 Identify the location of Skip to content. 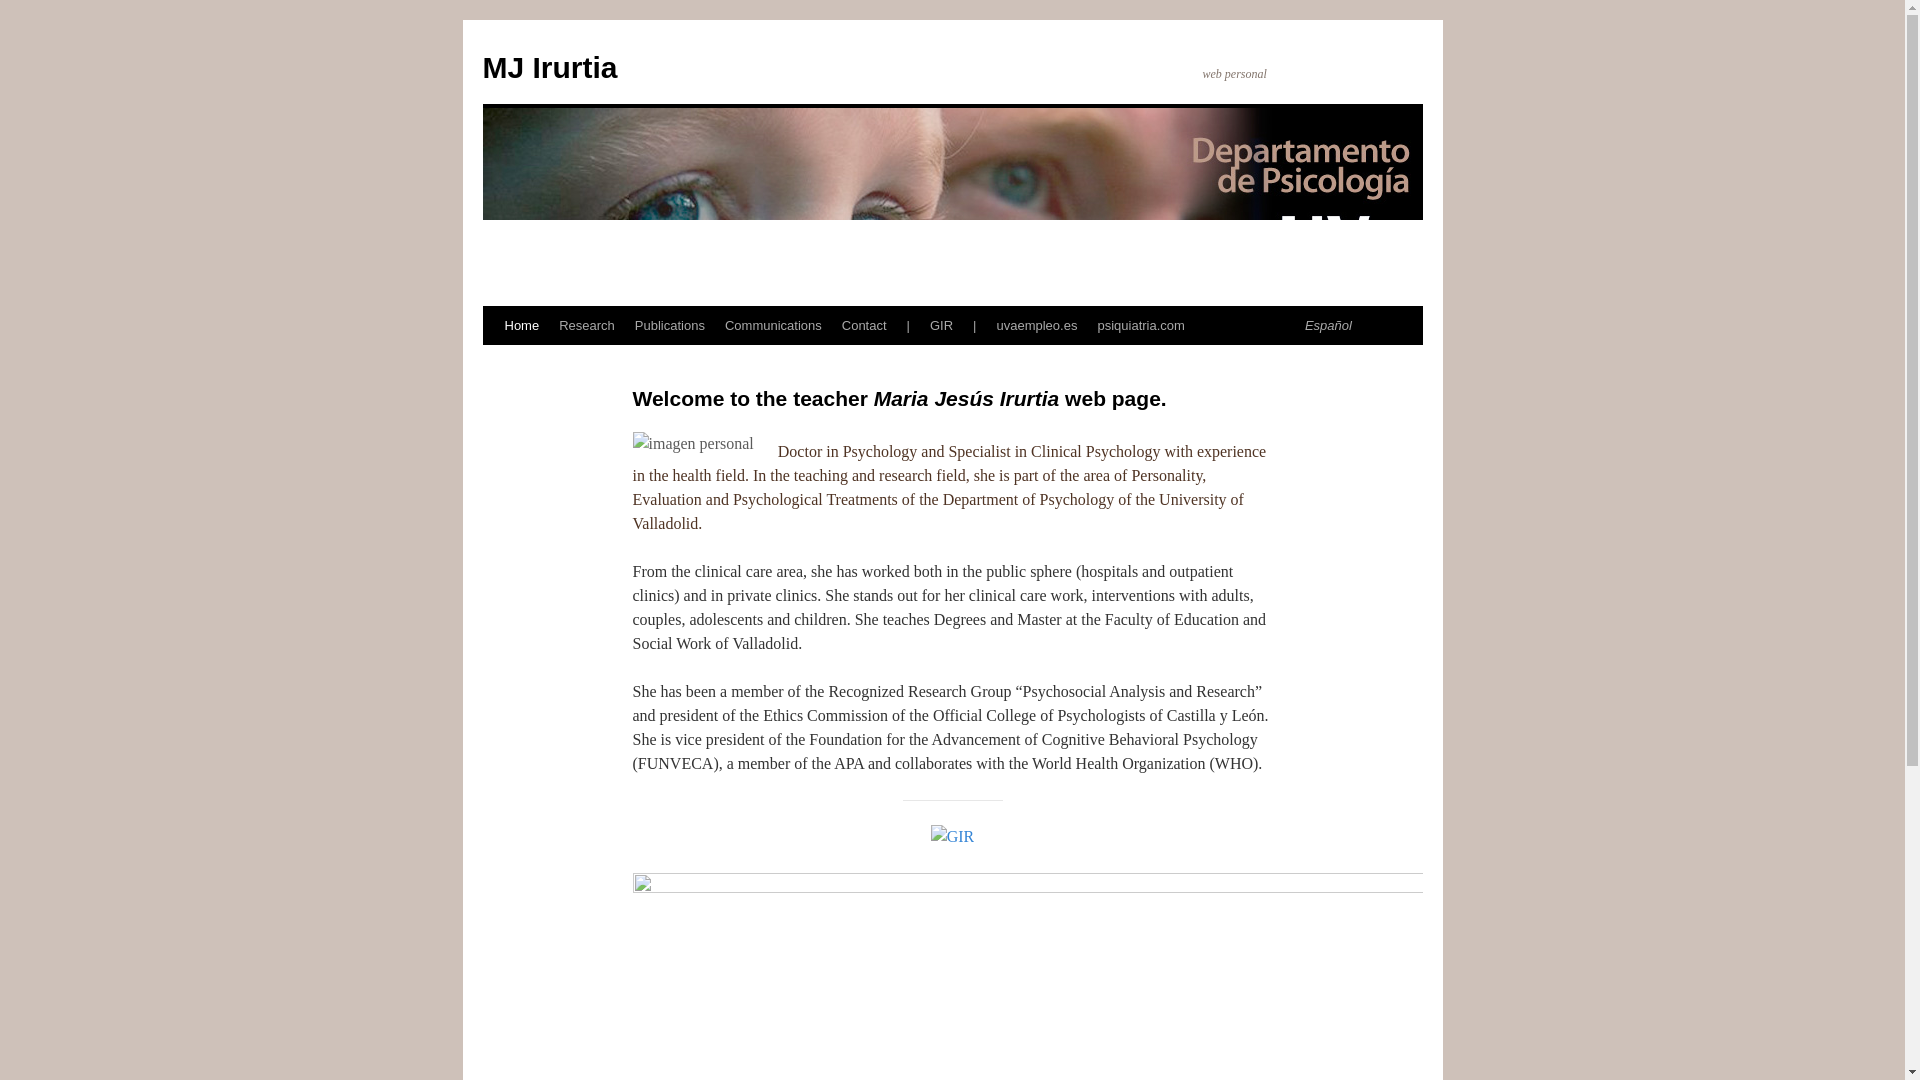
(491, 362).